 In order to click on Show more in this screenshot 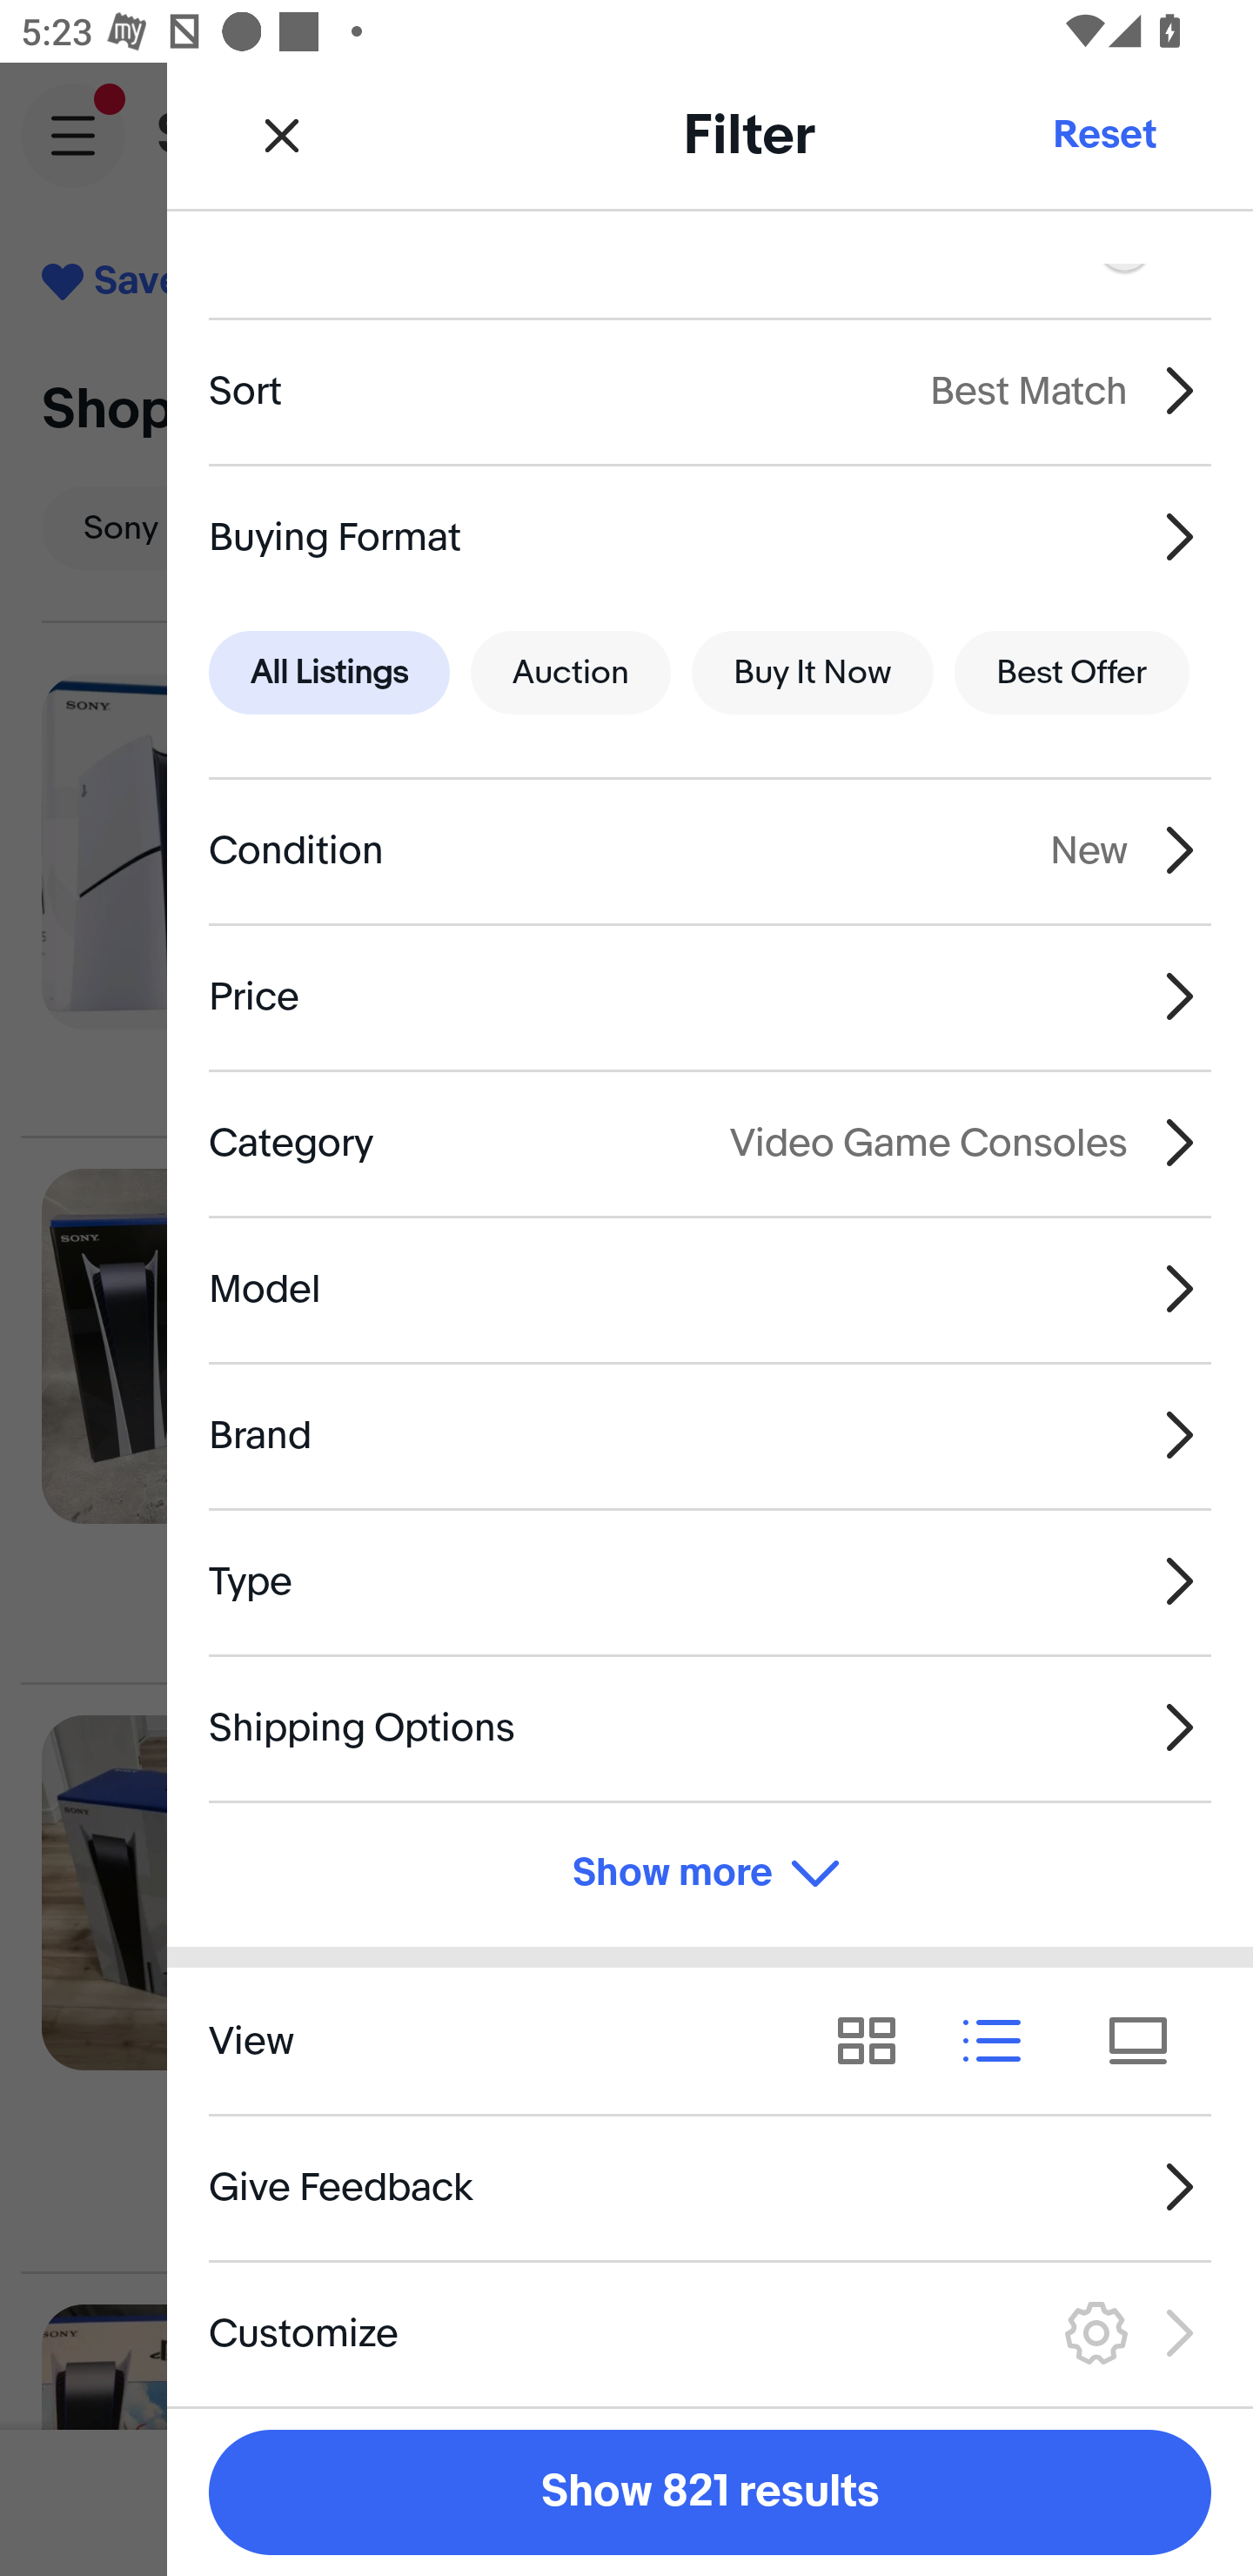, I will do `click(710, 1874)`.